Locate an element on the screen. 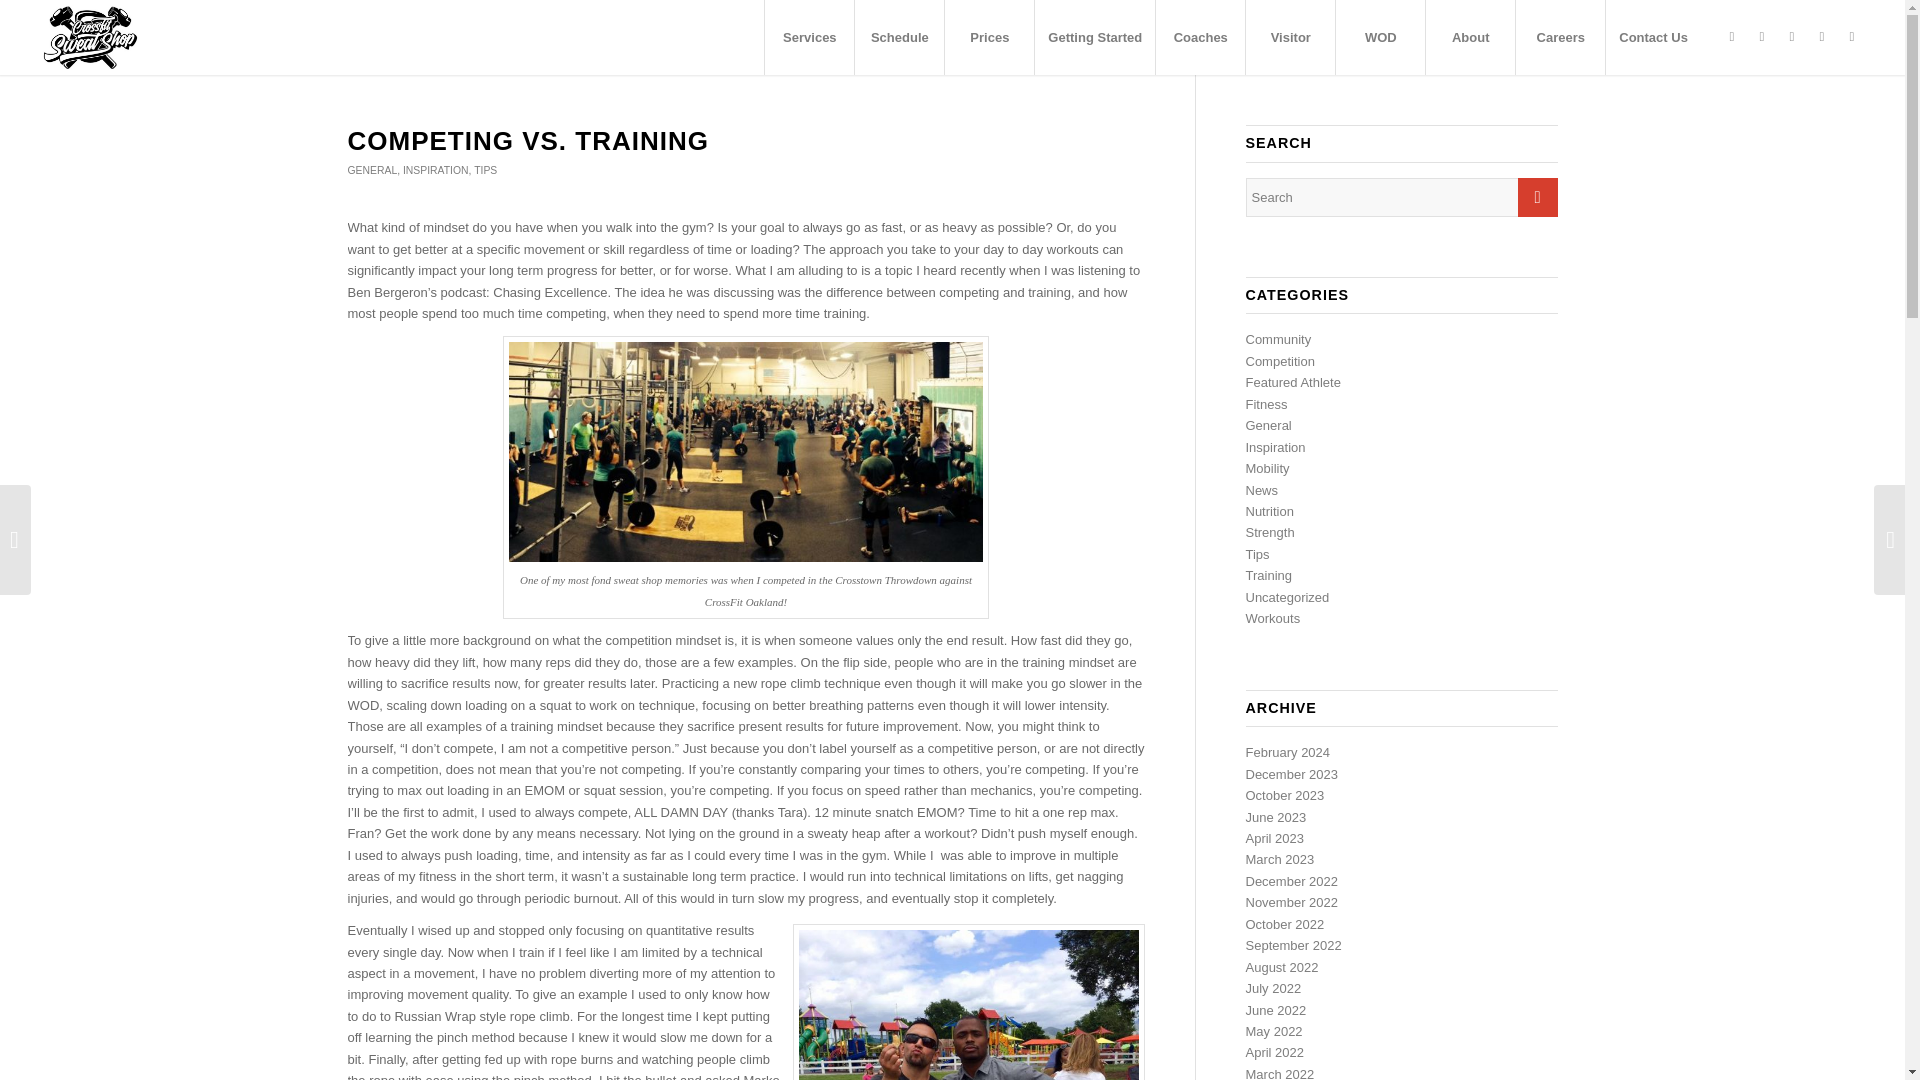 This screenshot has height=1080, width=1920. About is located at coordinates (1469, 37).